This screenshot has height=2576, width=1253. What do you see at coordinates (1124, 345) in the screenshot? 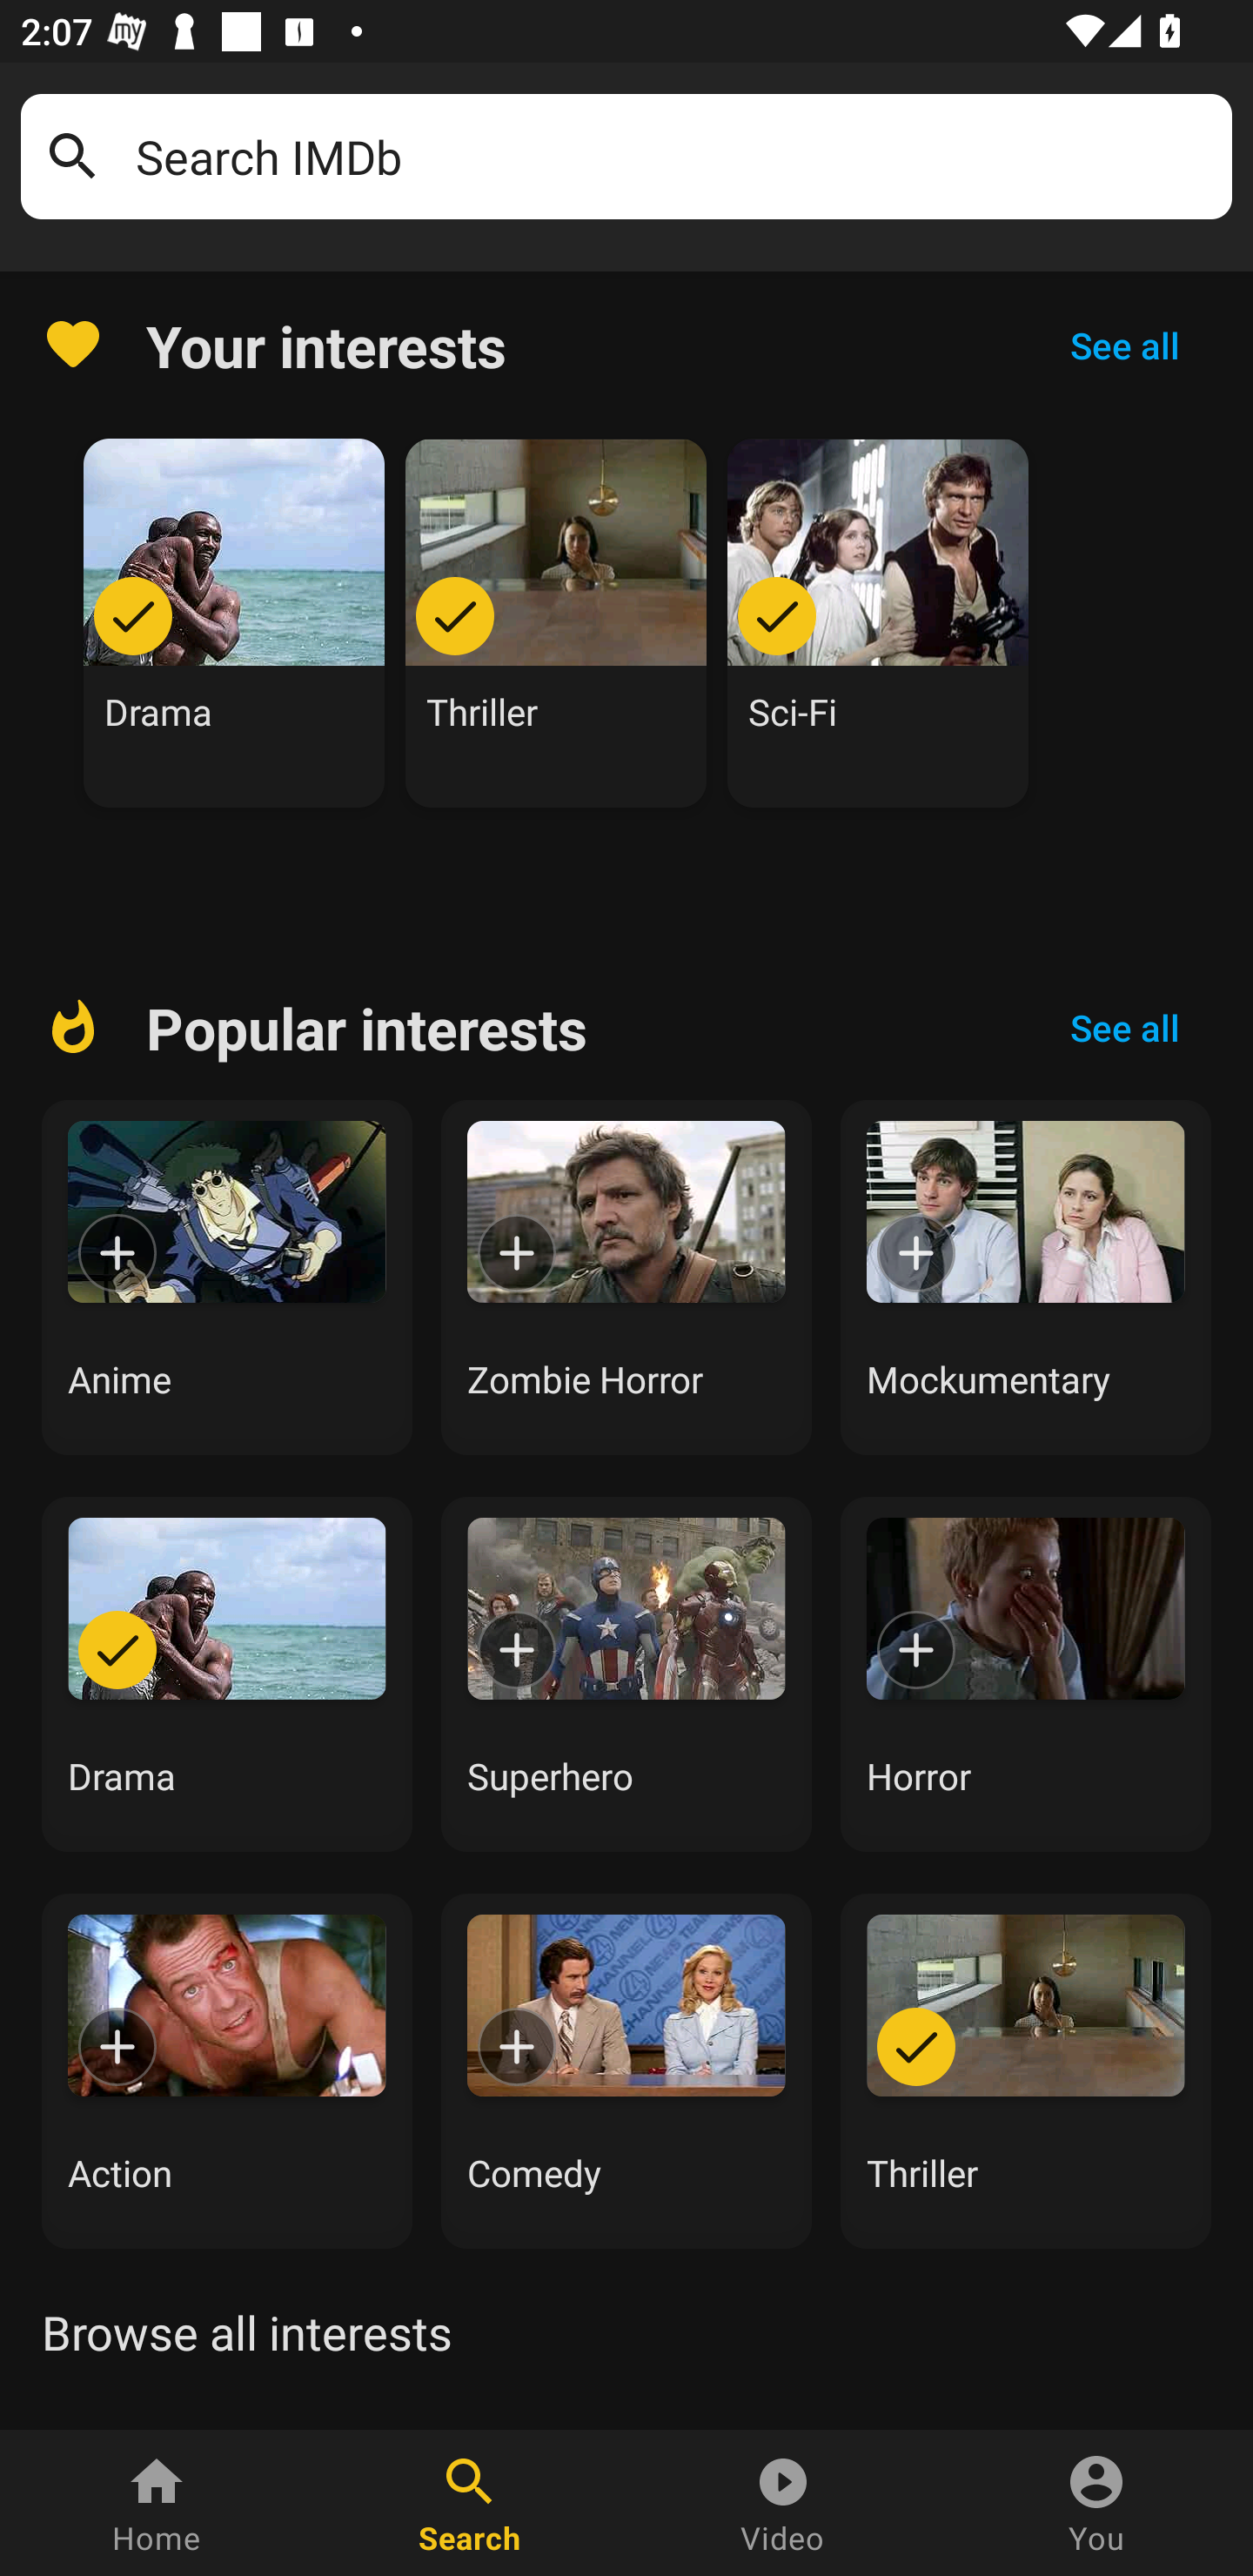
I see `See all` at bounding box center [1124, 345].